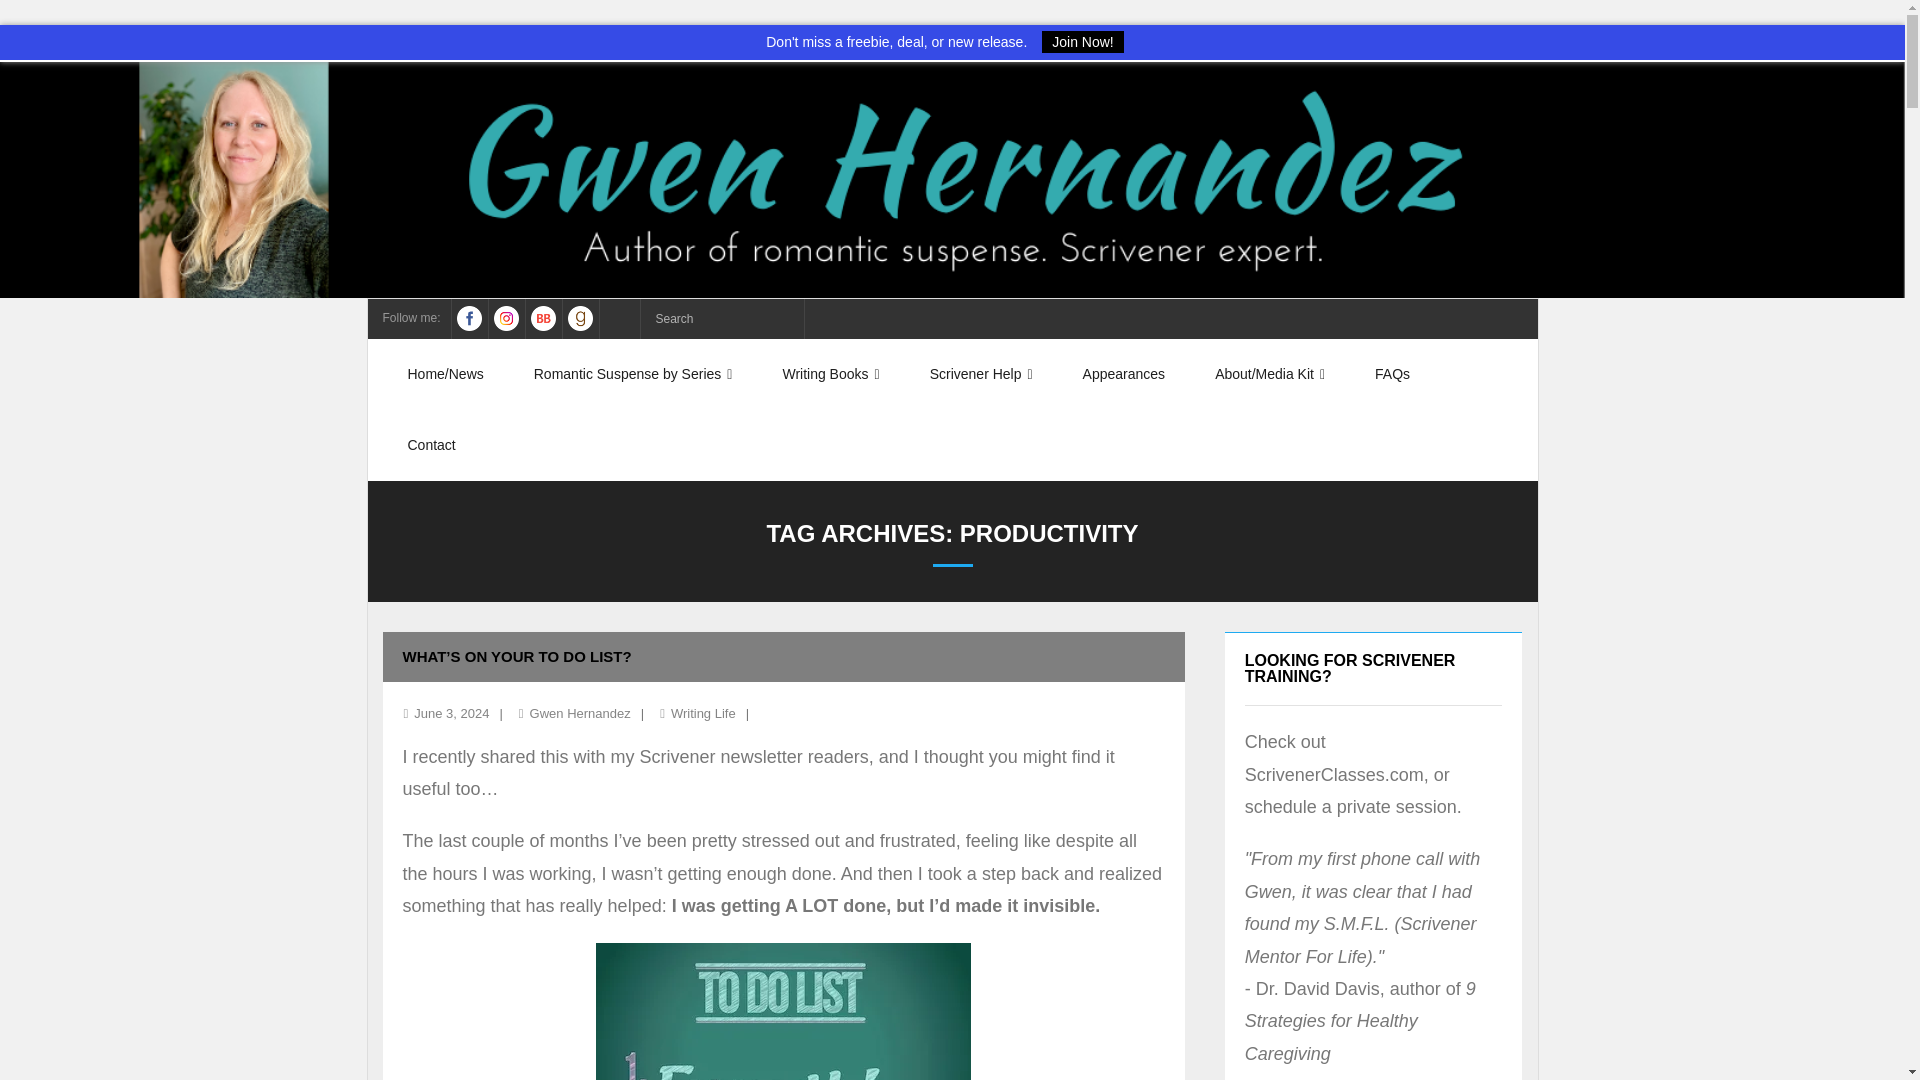  I want to click on Romantic Suspense by Series, so click(633, 374).